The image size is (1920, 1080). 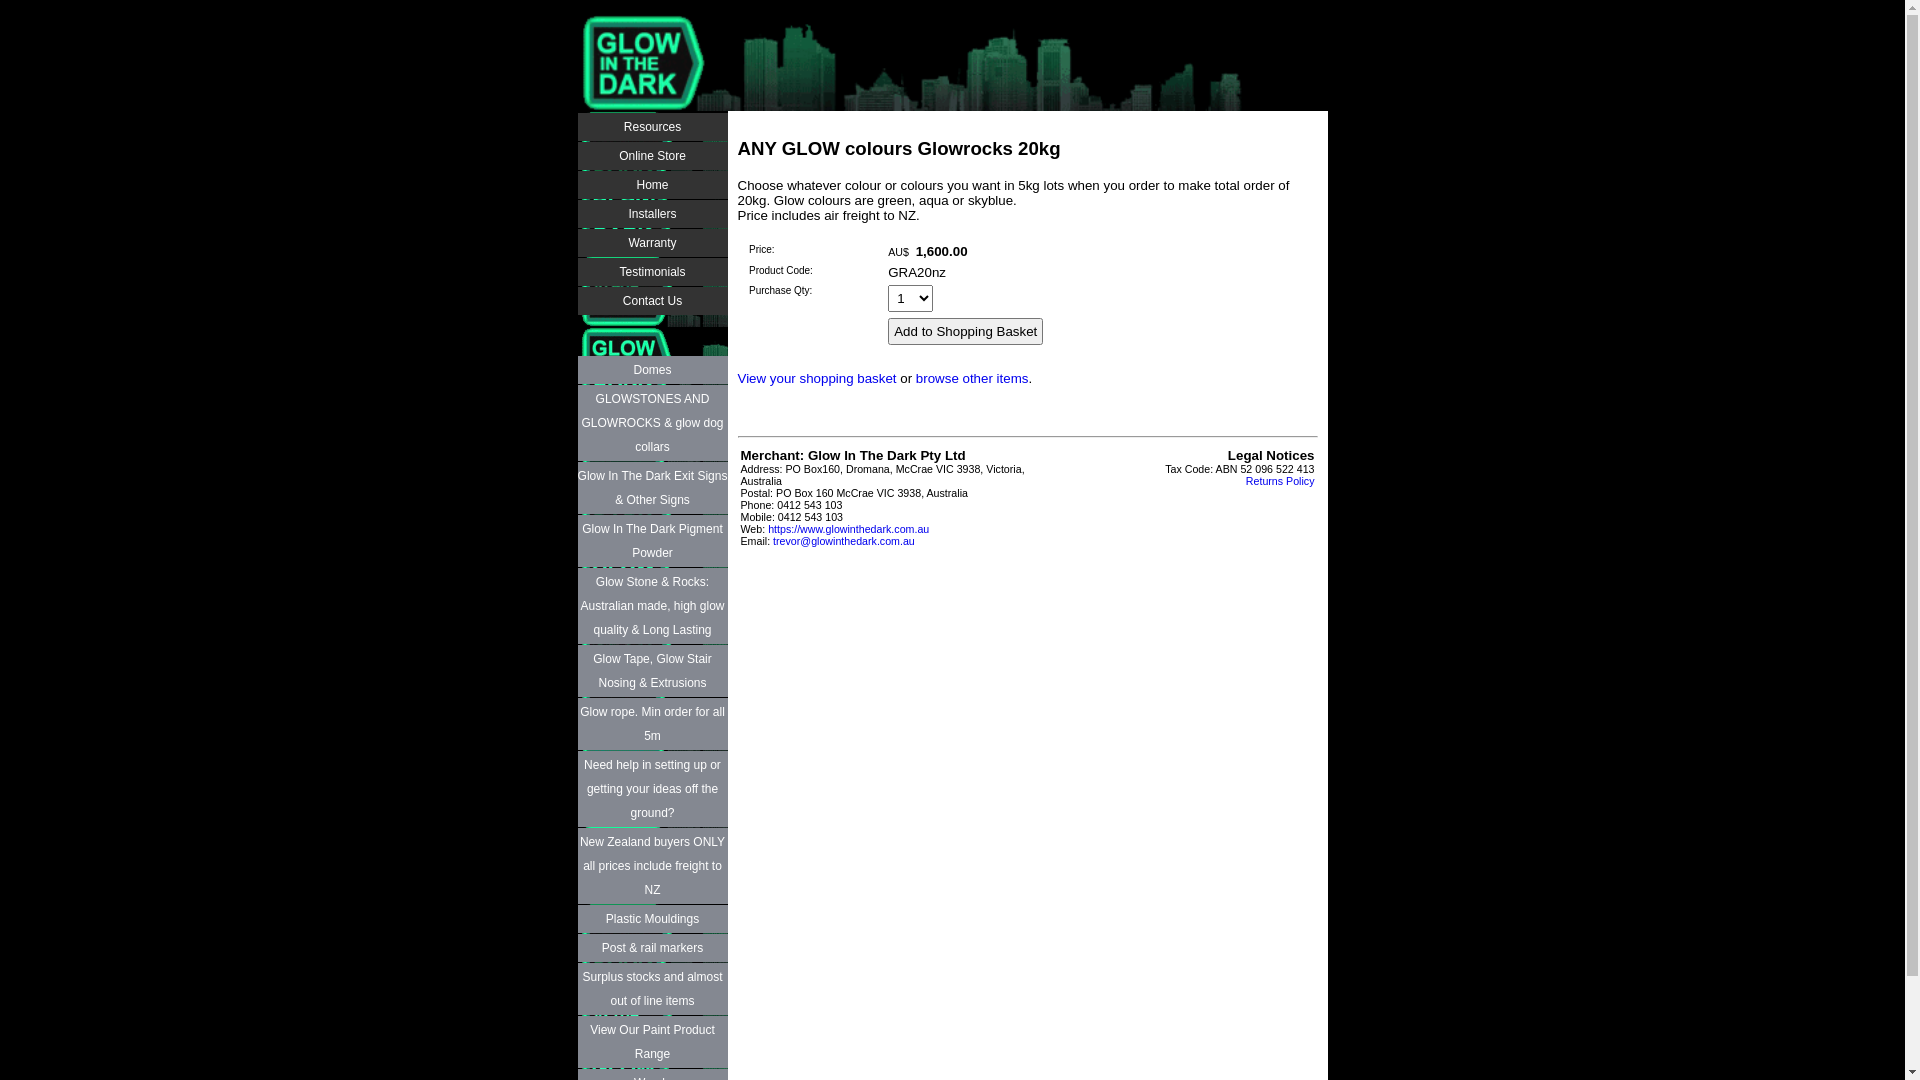 What do you see at coordinates (972, 378) in the screenshot?
I see `browse other items` at bounding box center [972, 378].